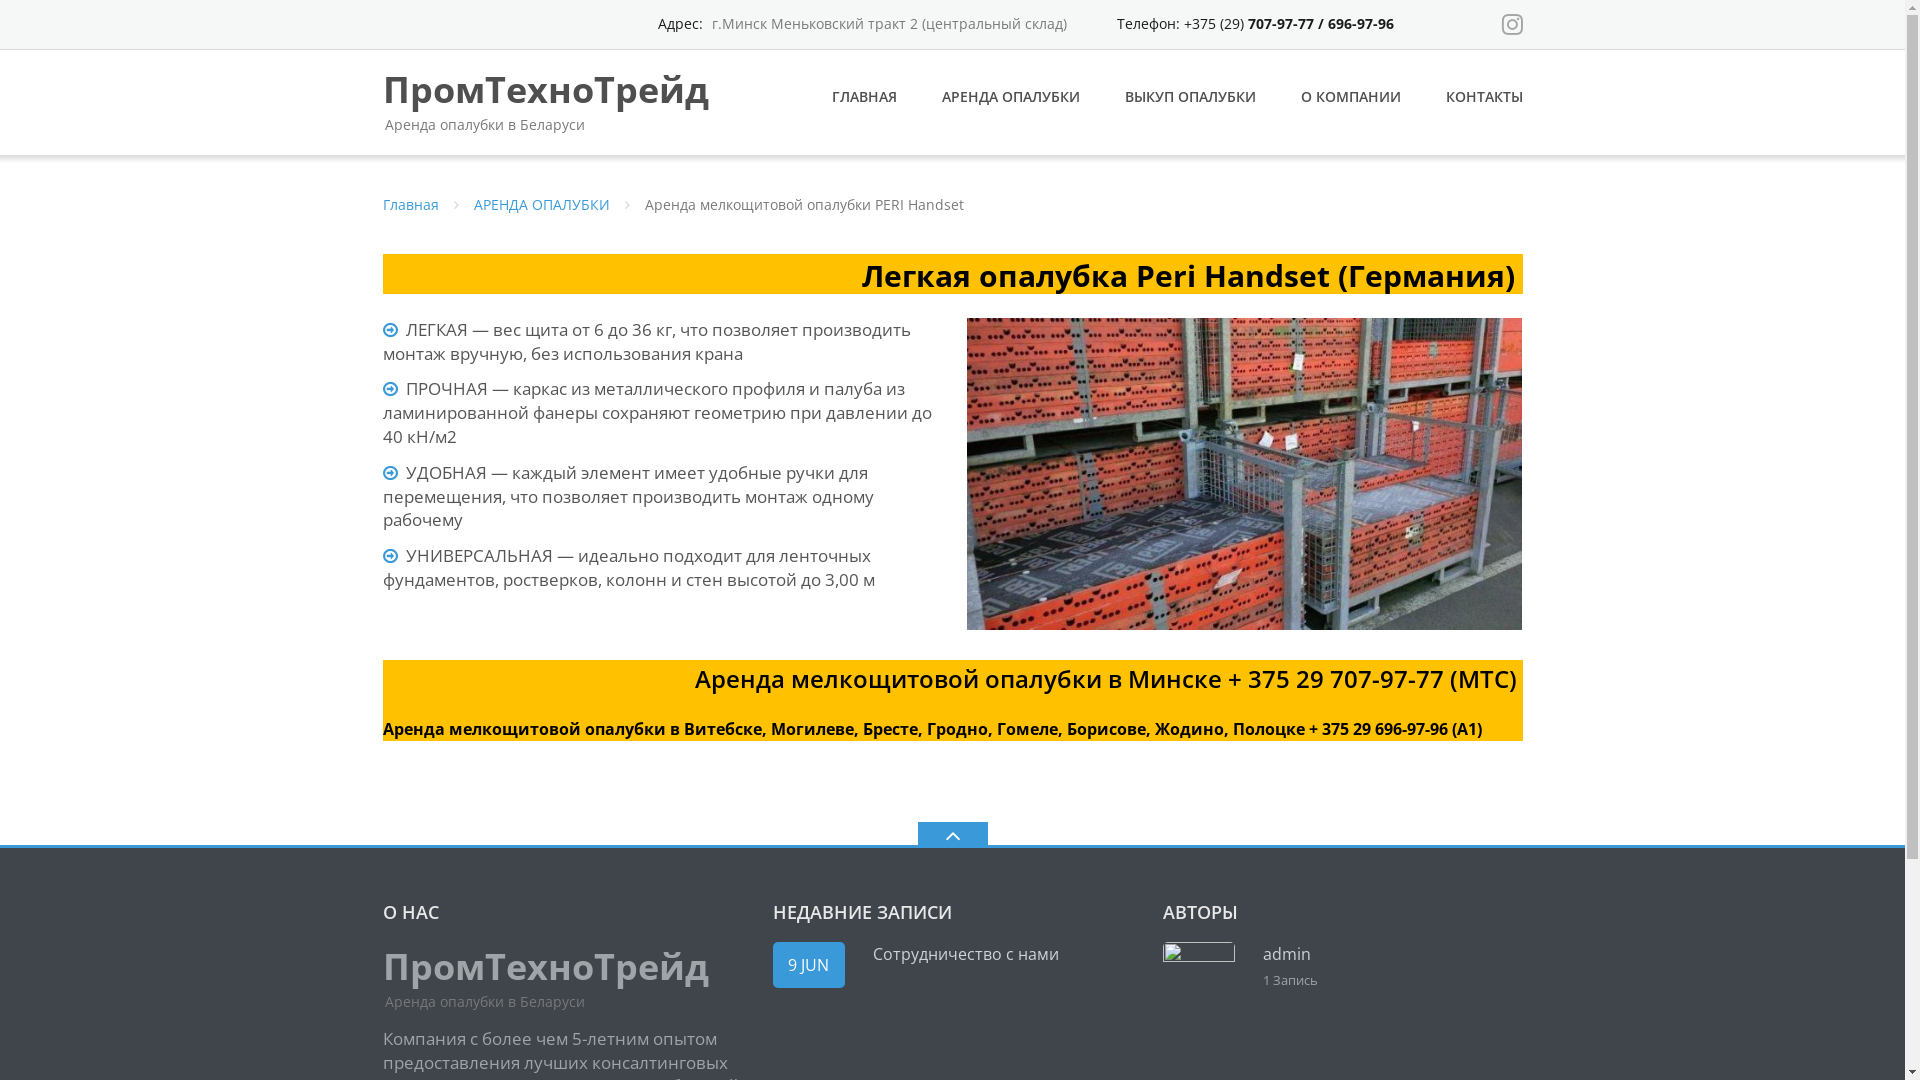 This screenshot has width=1920, height=1080. What do you see at coordinates (808, 965) in the screenshot?
I see `9 JUN` at bounding box center [808, 965].